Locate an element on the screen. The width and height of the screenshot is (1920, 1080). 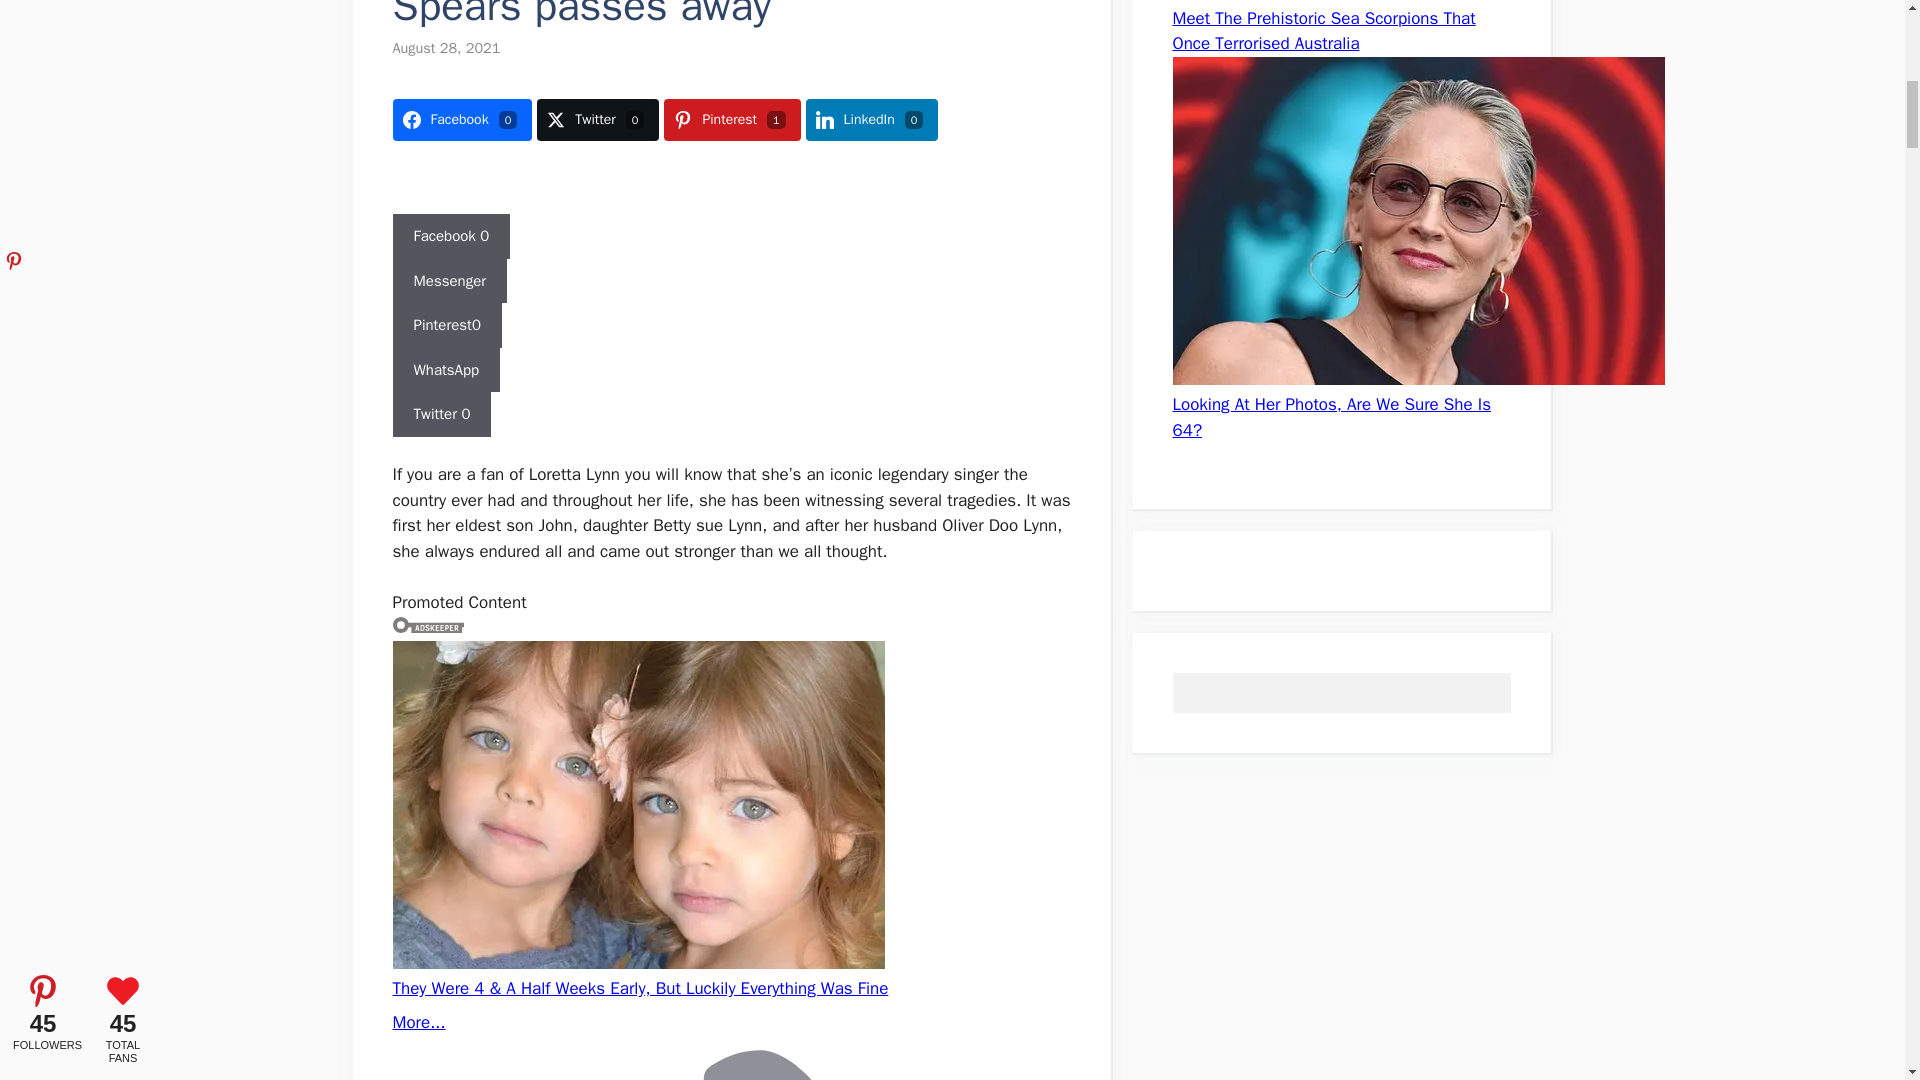
Facebook0 is located at coordinates (461, 120).